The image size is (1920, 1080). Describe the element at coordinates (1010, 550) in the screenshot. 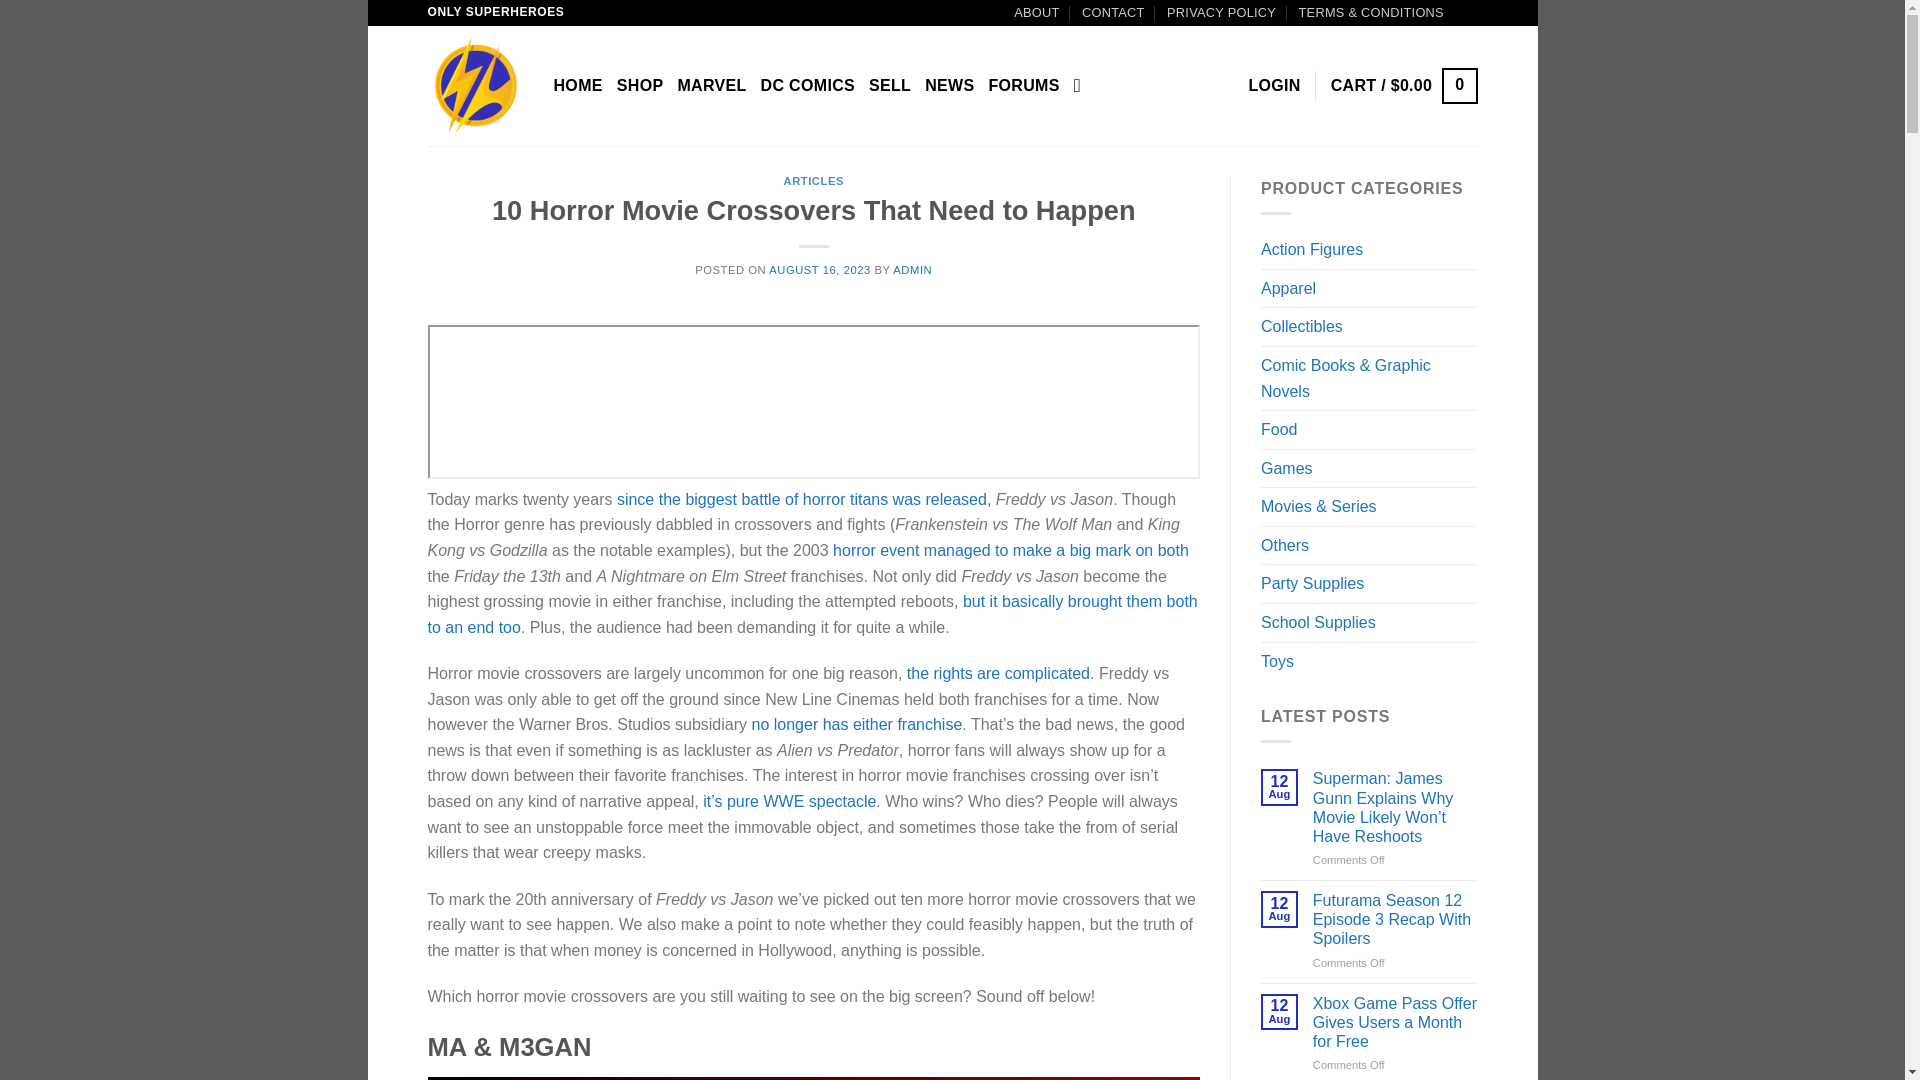

I see `horror event managed to make a big mark on both` at that location.